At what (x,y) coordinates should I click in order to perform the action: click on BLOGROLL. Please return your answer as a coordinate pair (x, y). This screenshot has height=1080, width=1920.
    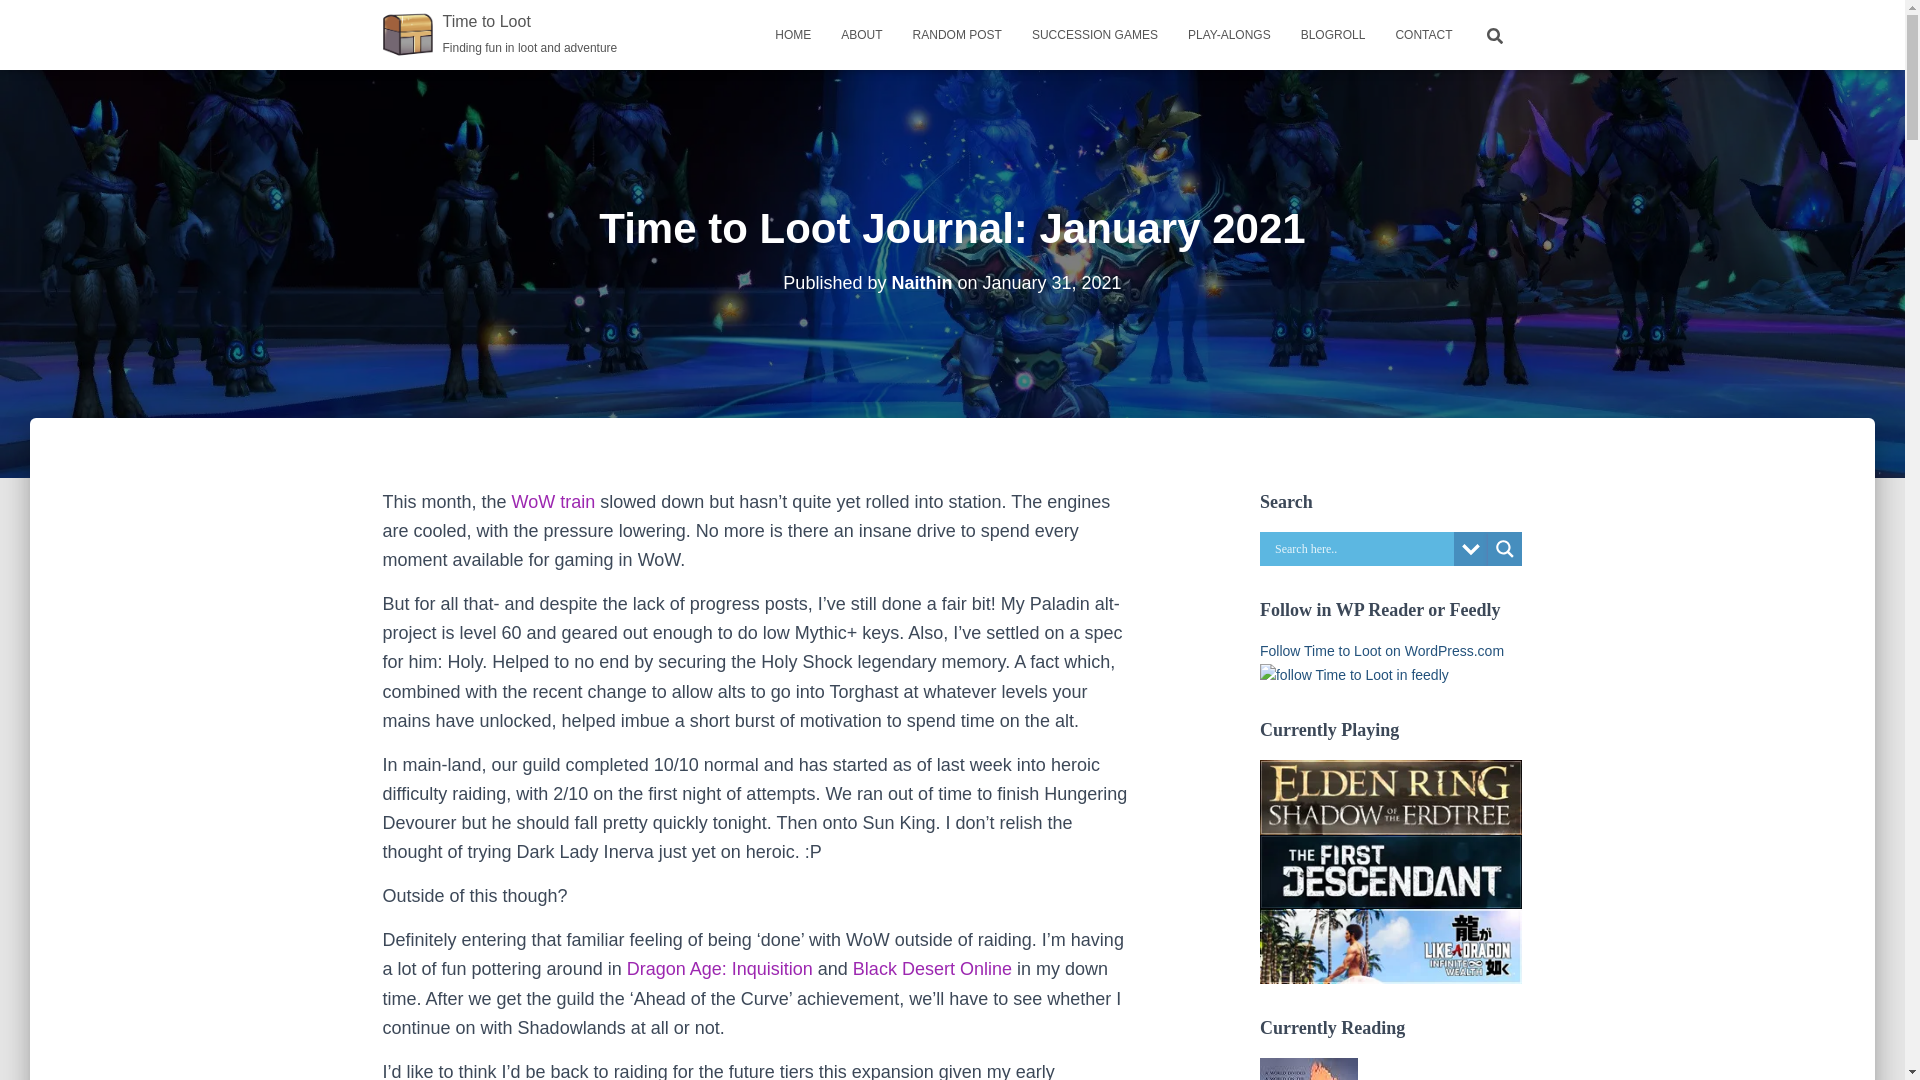
    Looking at the image, I should click on (1333, 34).